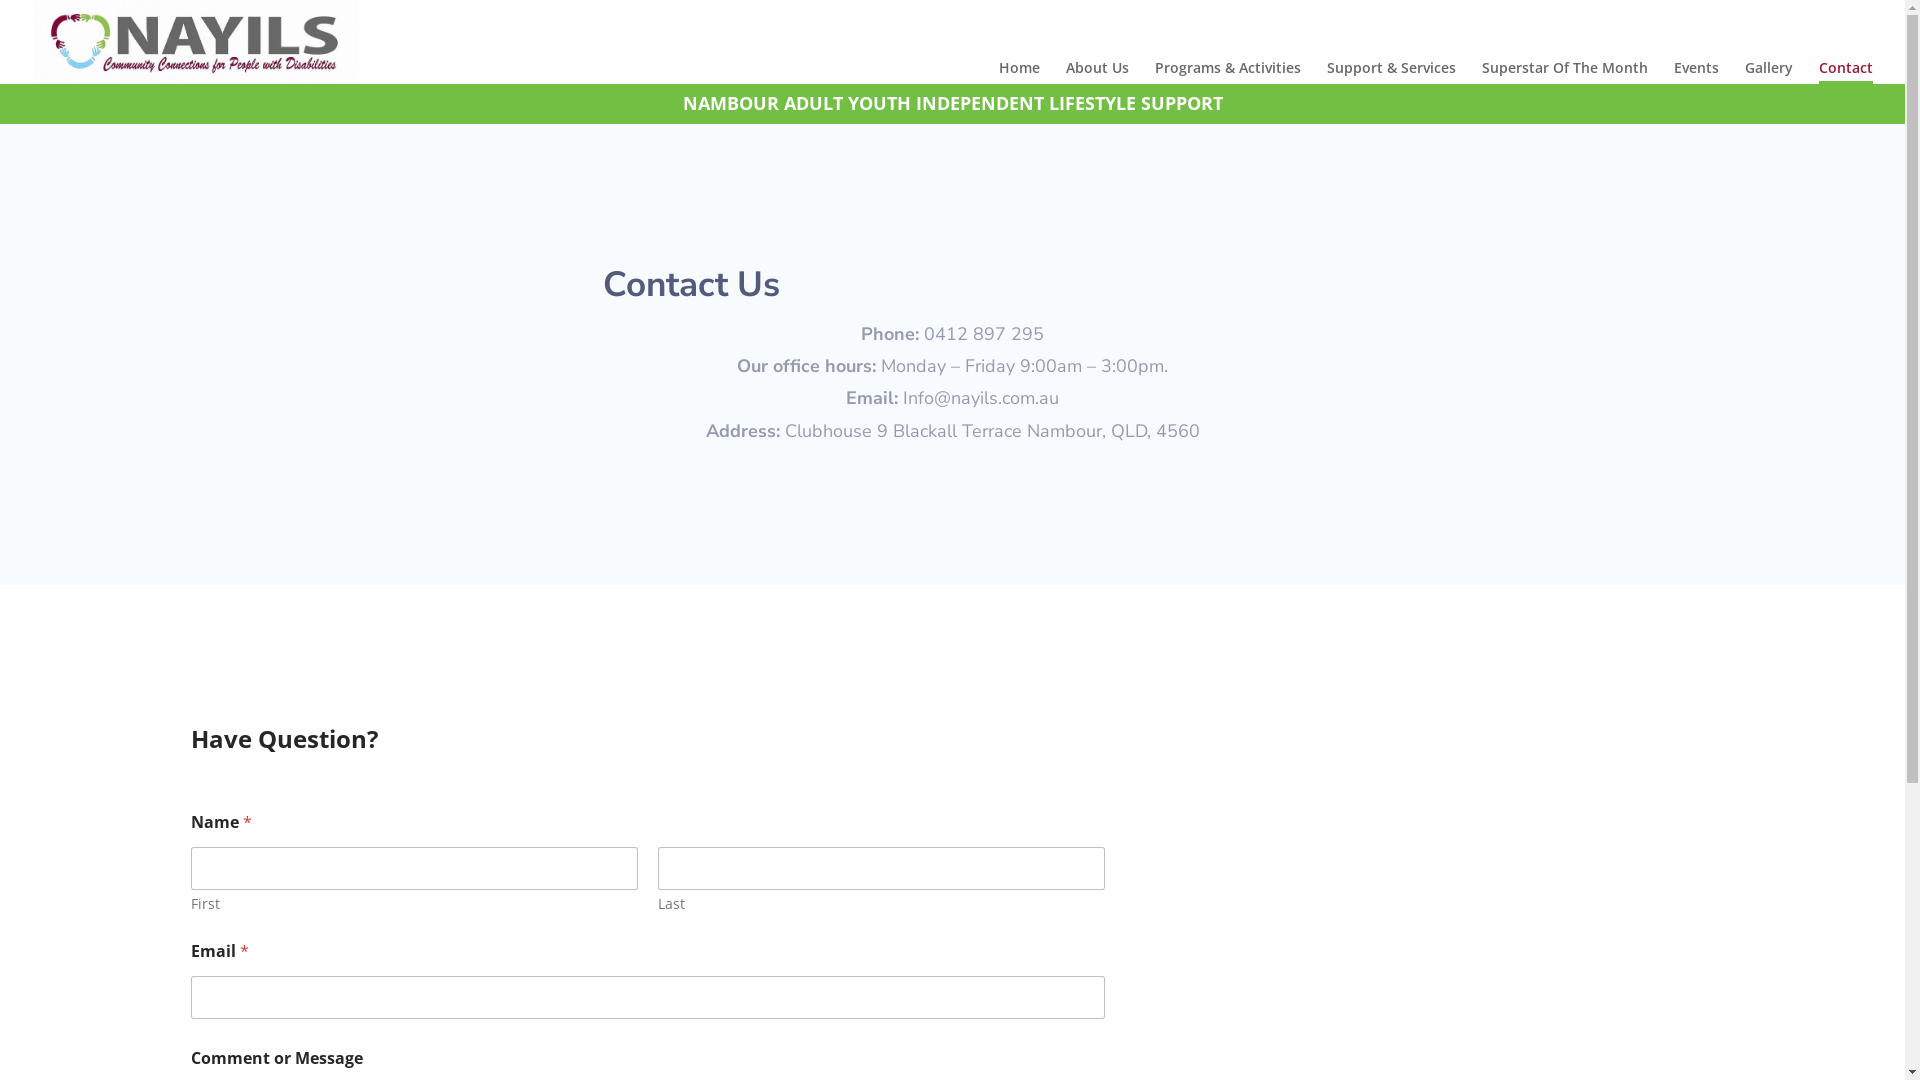 The width and height of the screenshot is (1920, 1080). What do you see at coordinates (1565, 71) in the screenshot?
I see `Superstar Of The Month` at bounding box center [1565, 71].